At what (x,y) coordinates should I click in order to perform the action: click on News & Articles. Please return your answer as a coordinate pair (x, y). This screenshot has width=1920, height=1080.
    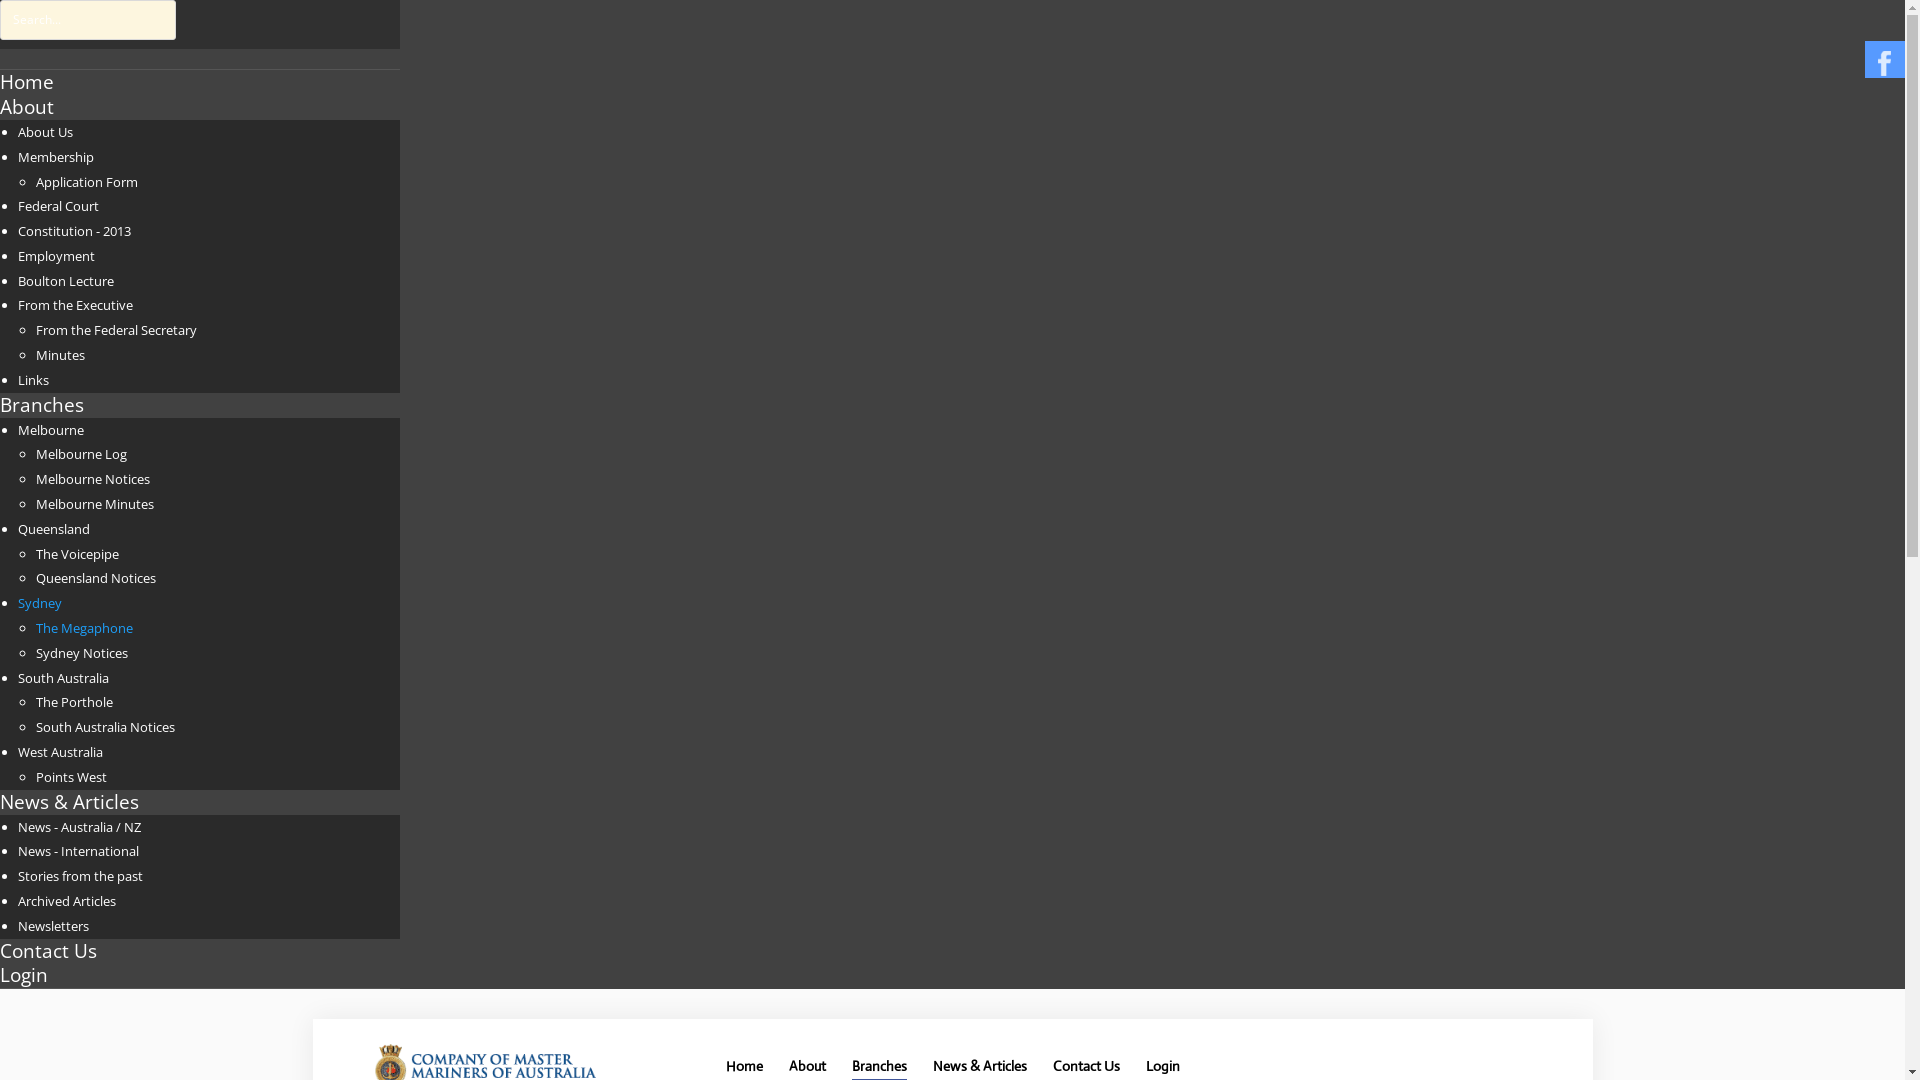
    Looking at the image, I should click on (200, 802).